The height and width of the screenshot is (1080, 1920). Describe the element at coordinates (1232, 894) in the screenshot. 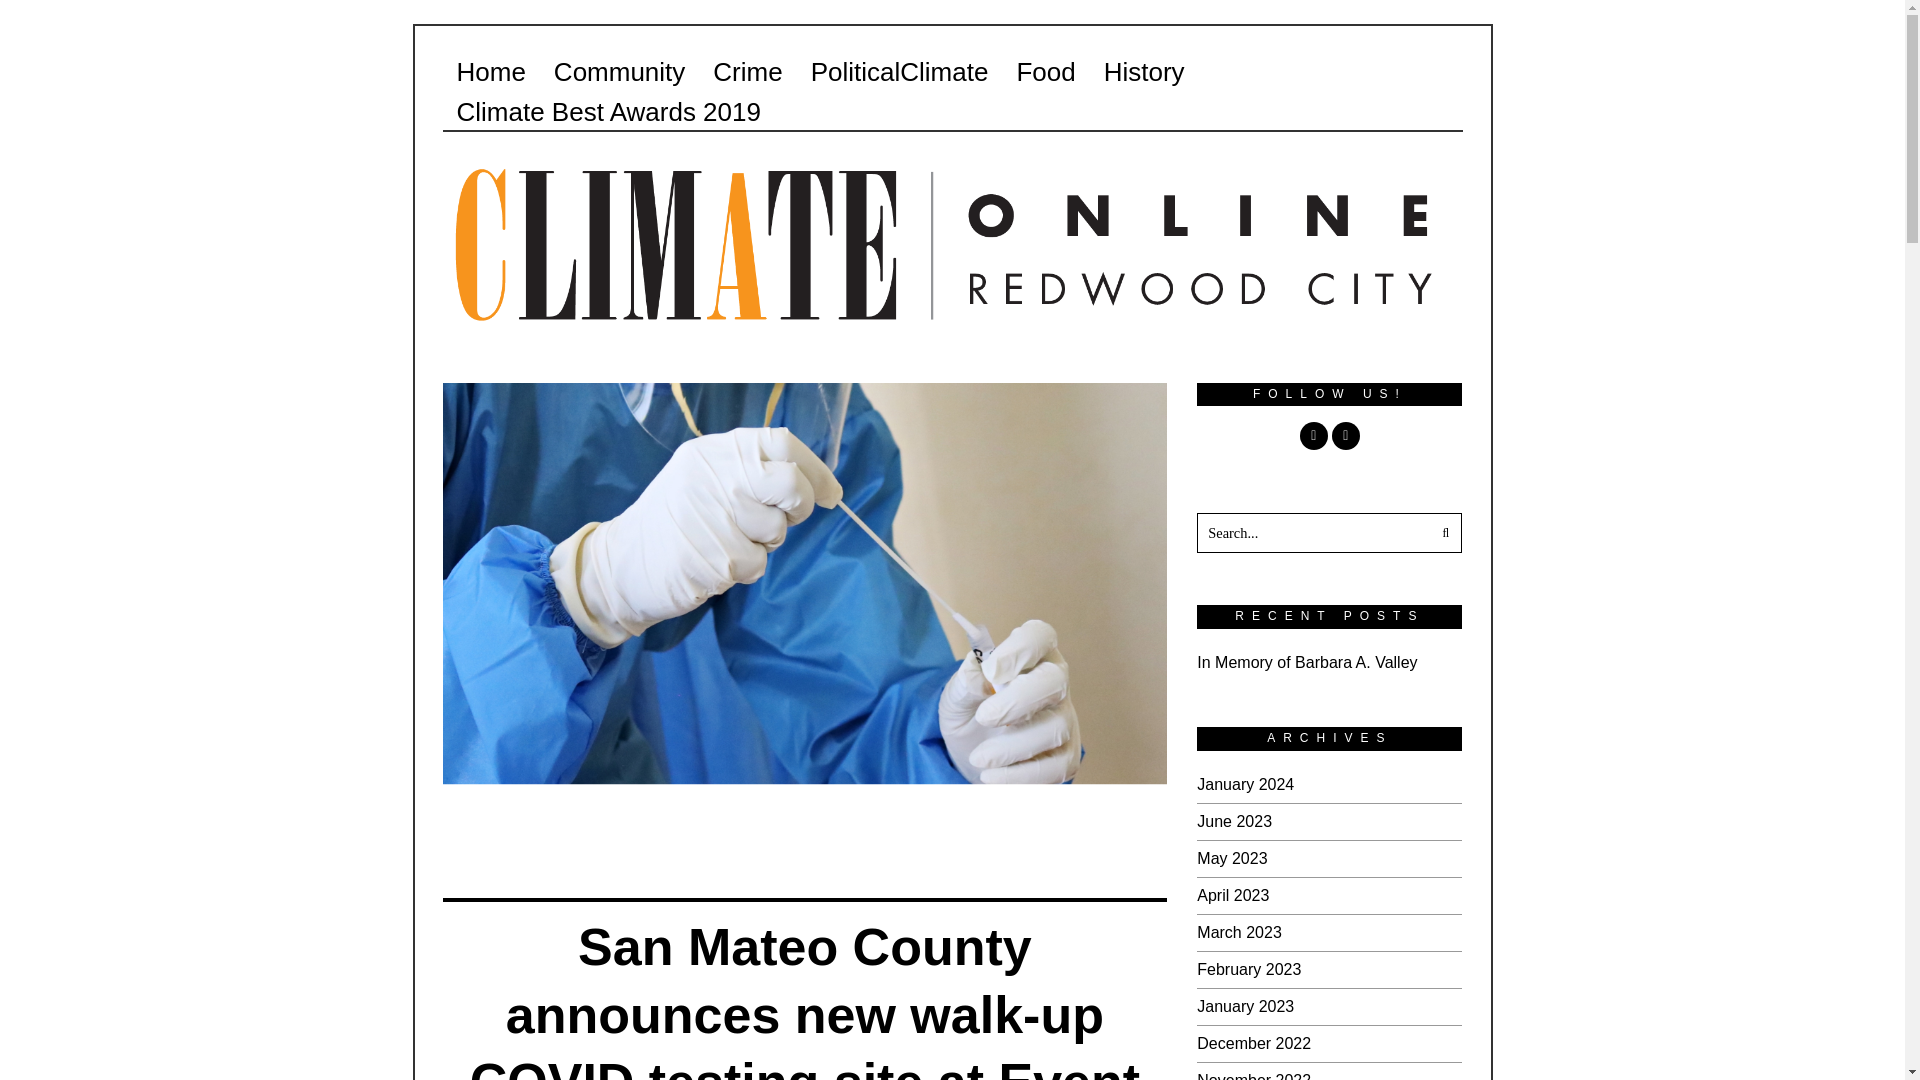

I see `April 2023` at that location.